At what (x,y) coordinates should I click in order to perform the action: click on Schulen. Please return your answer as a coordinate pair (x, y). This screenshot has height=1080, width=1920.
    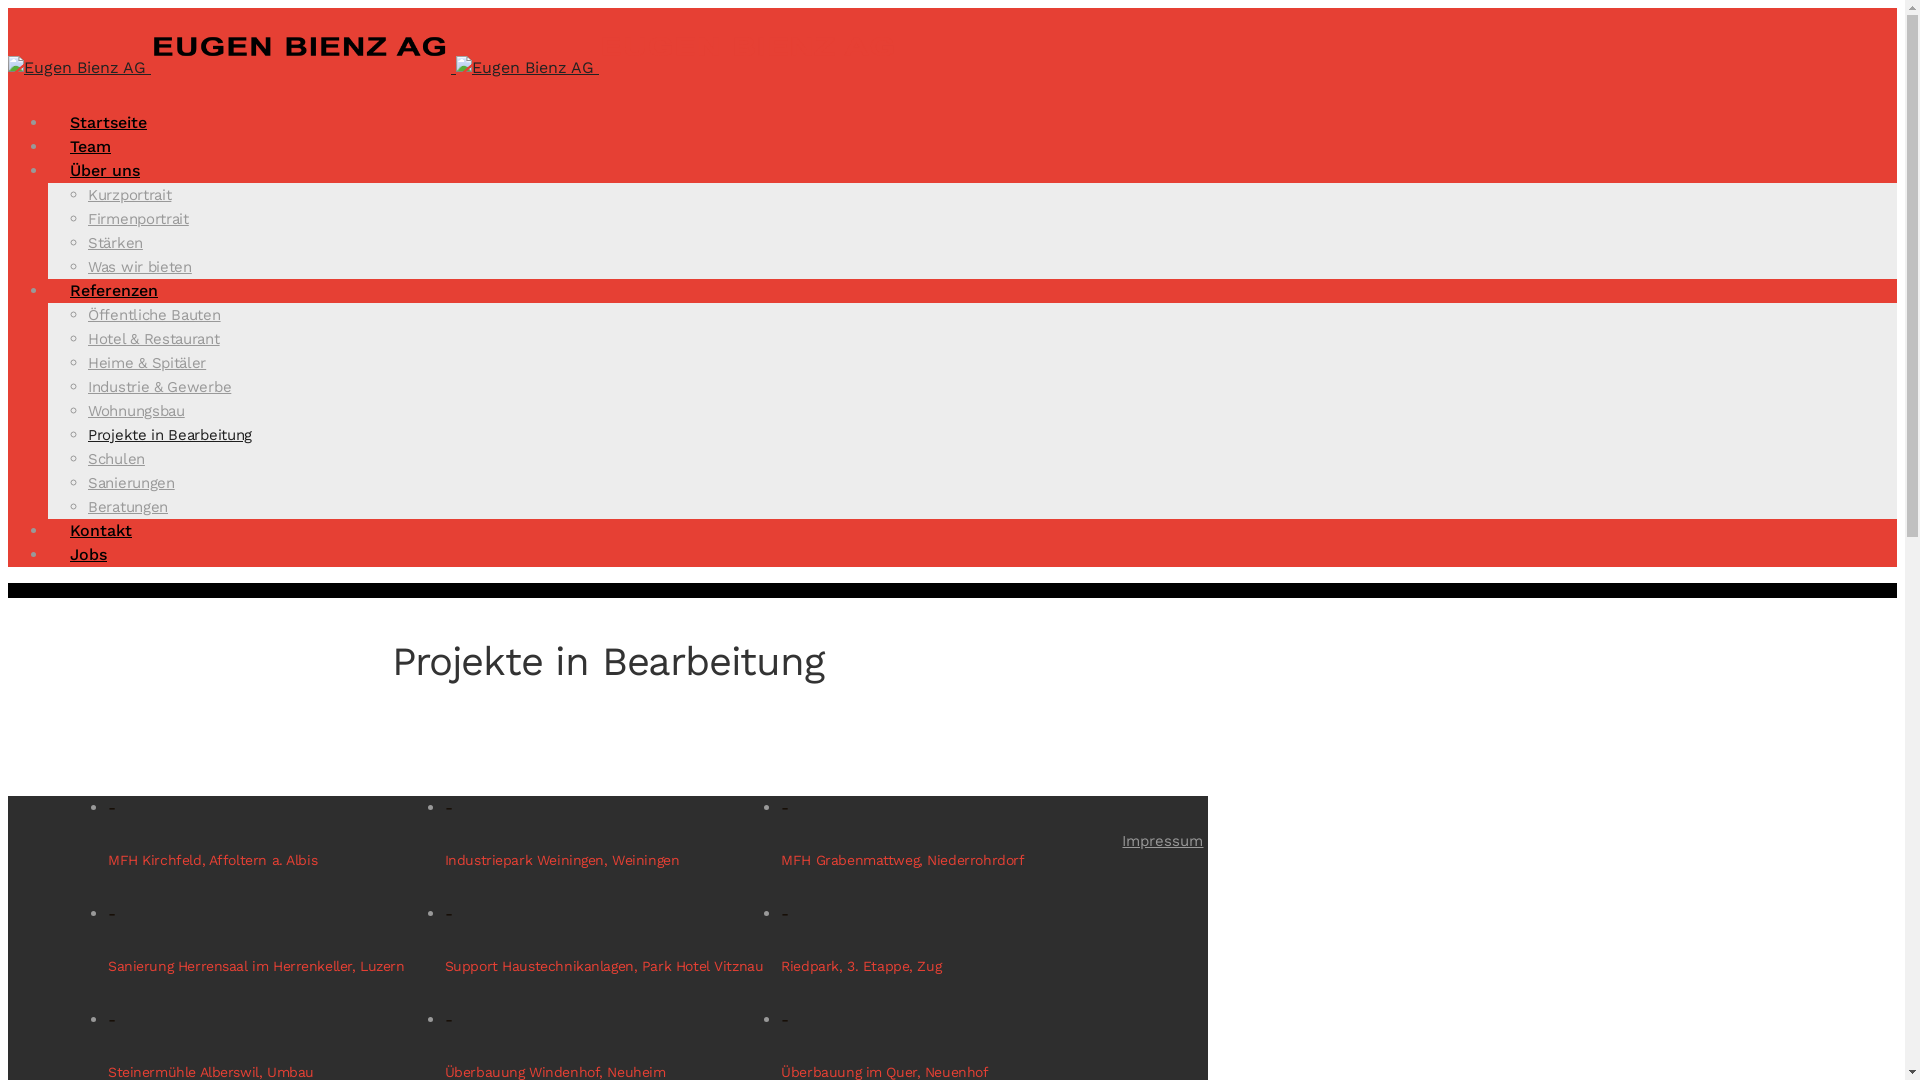
    Looking at the image, I should click on (116, 459).